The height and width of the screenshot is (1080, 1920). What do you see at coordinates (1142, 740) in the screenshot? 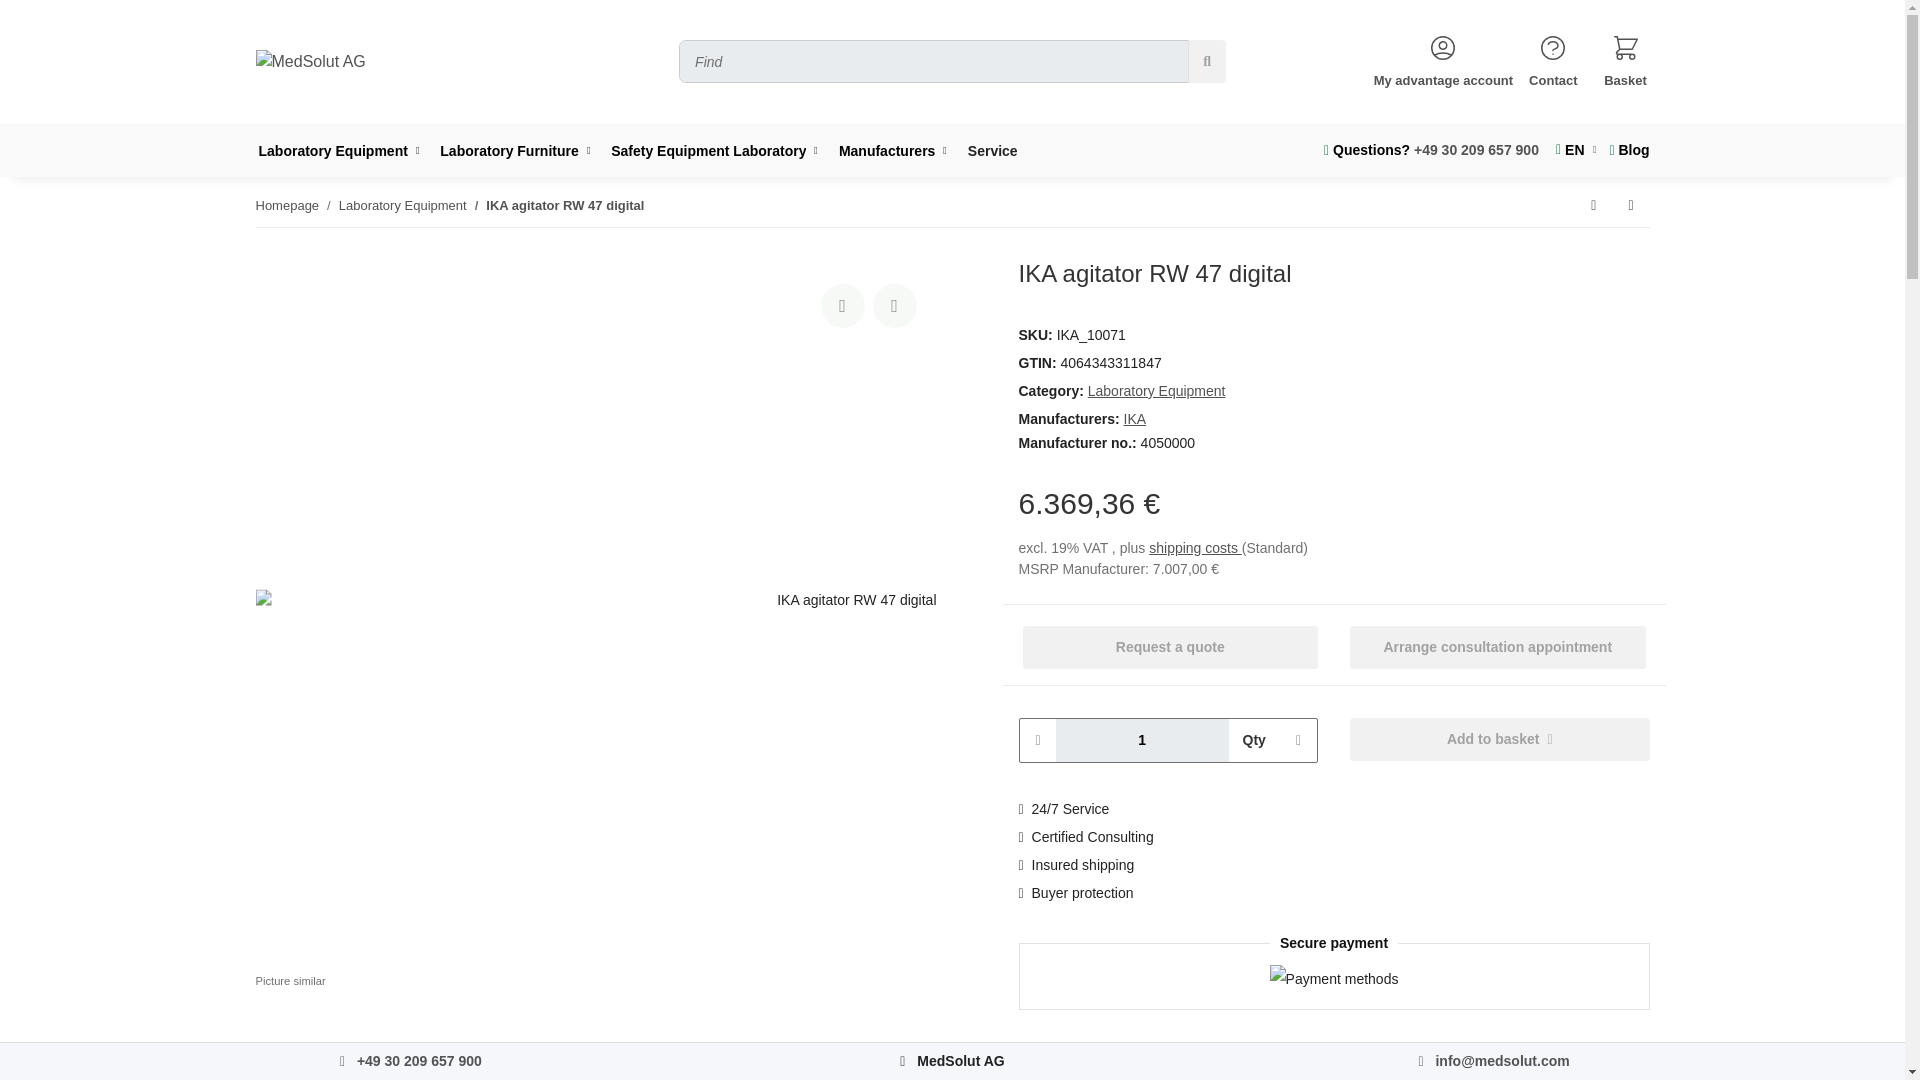
I see `1` at bounding box center [1142, 740].